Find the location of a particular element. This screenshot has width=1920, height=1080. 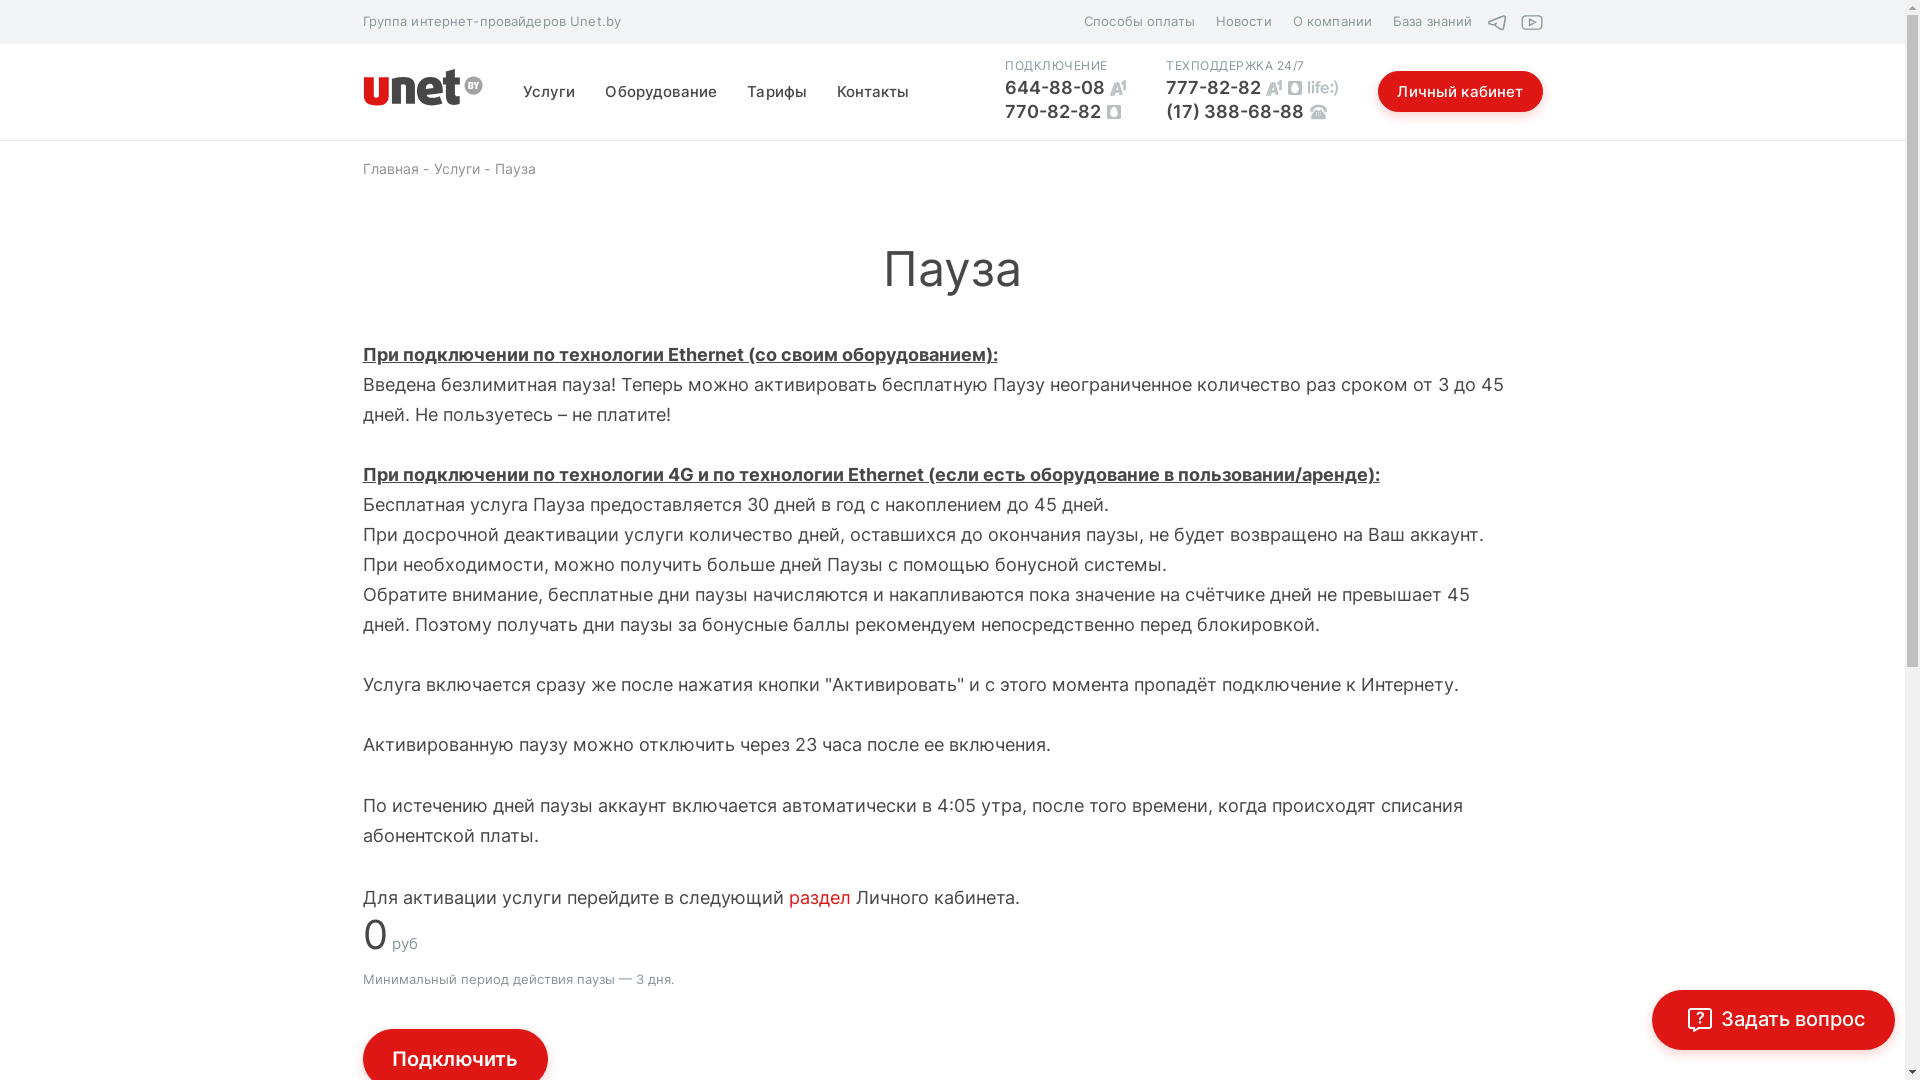

777-82-82 is located at coordinates (1252, 88).